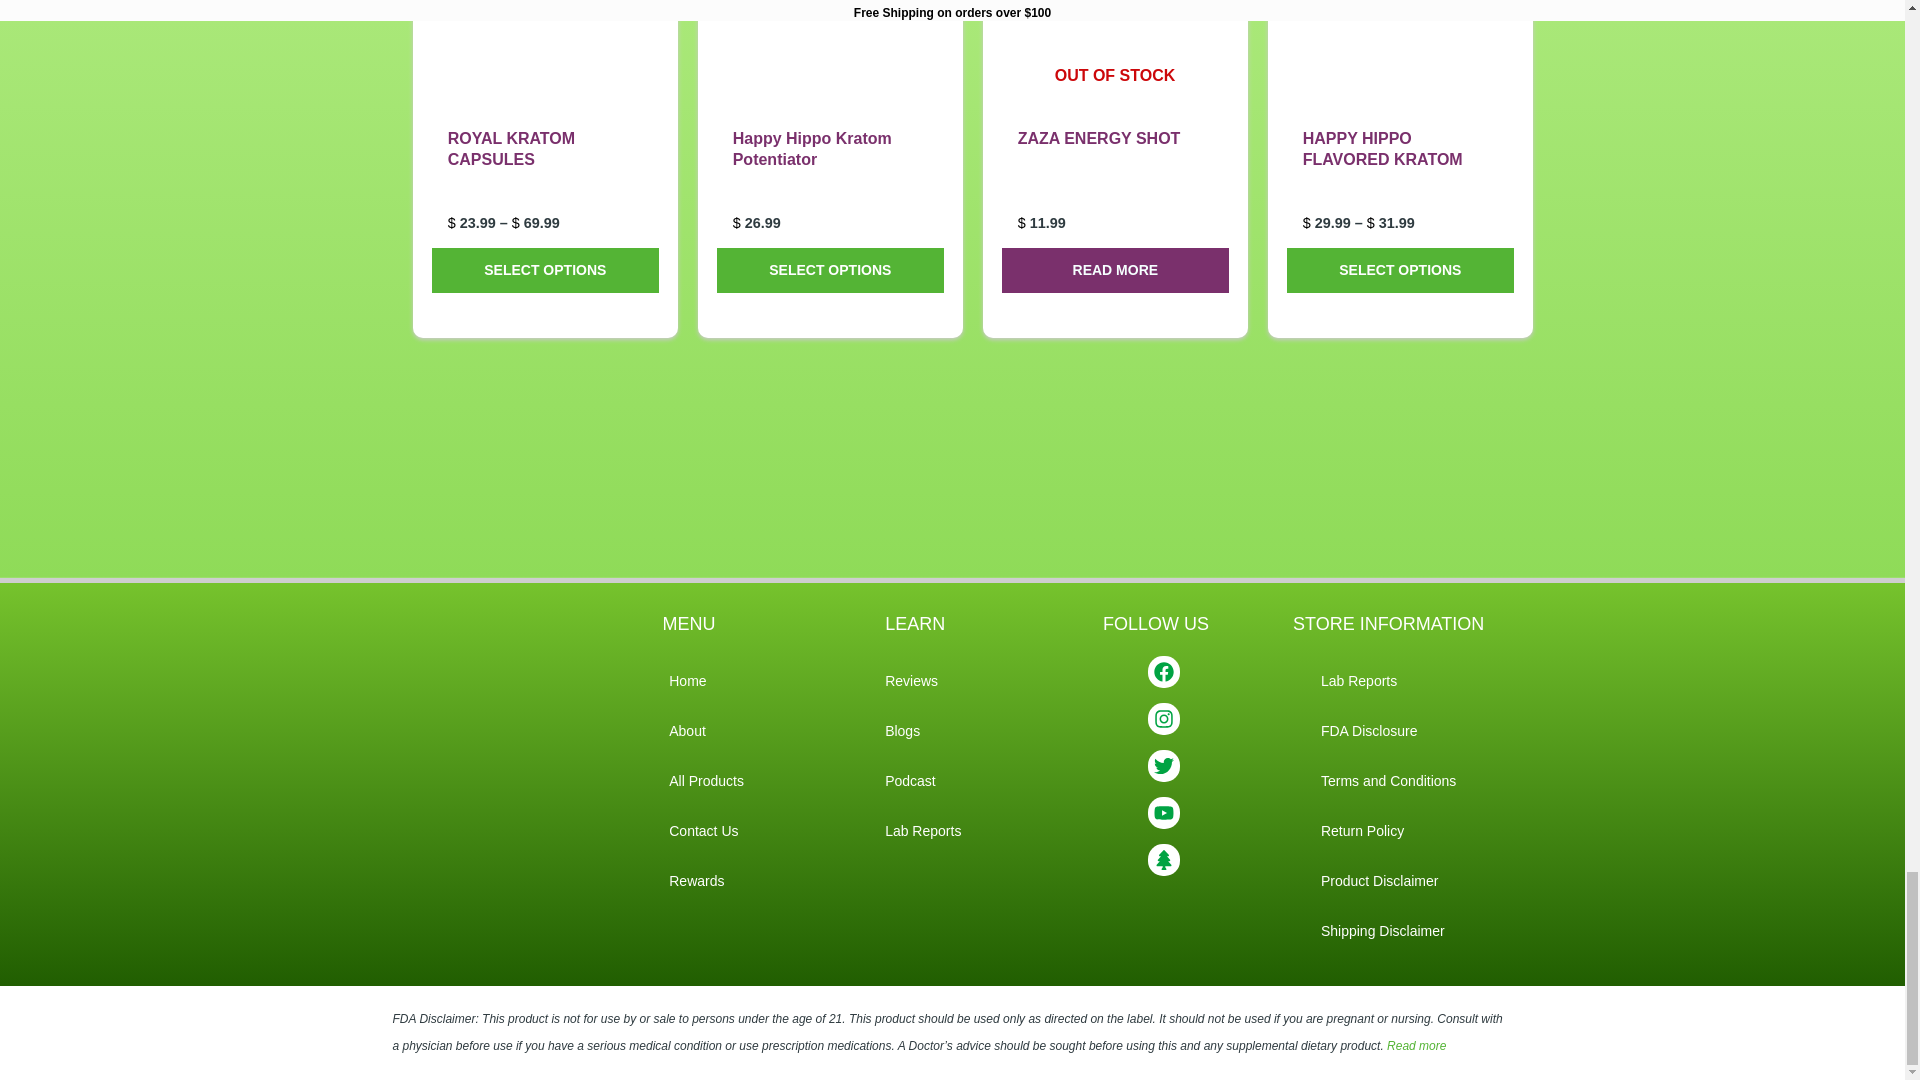  Describe the element at coordinates (1114, 58) in the screenshot. I see `OUT OF STOCK` at that location.